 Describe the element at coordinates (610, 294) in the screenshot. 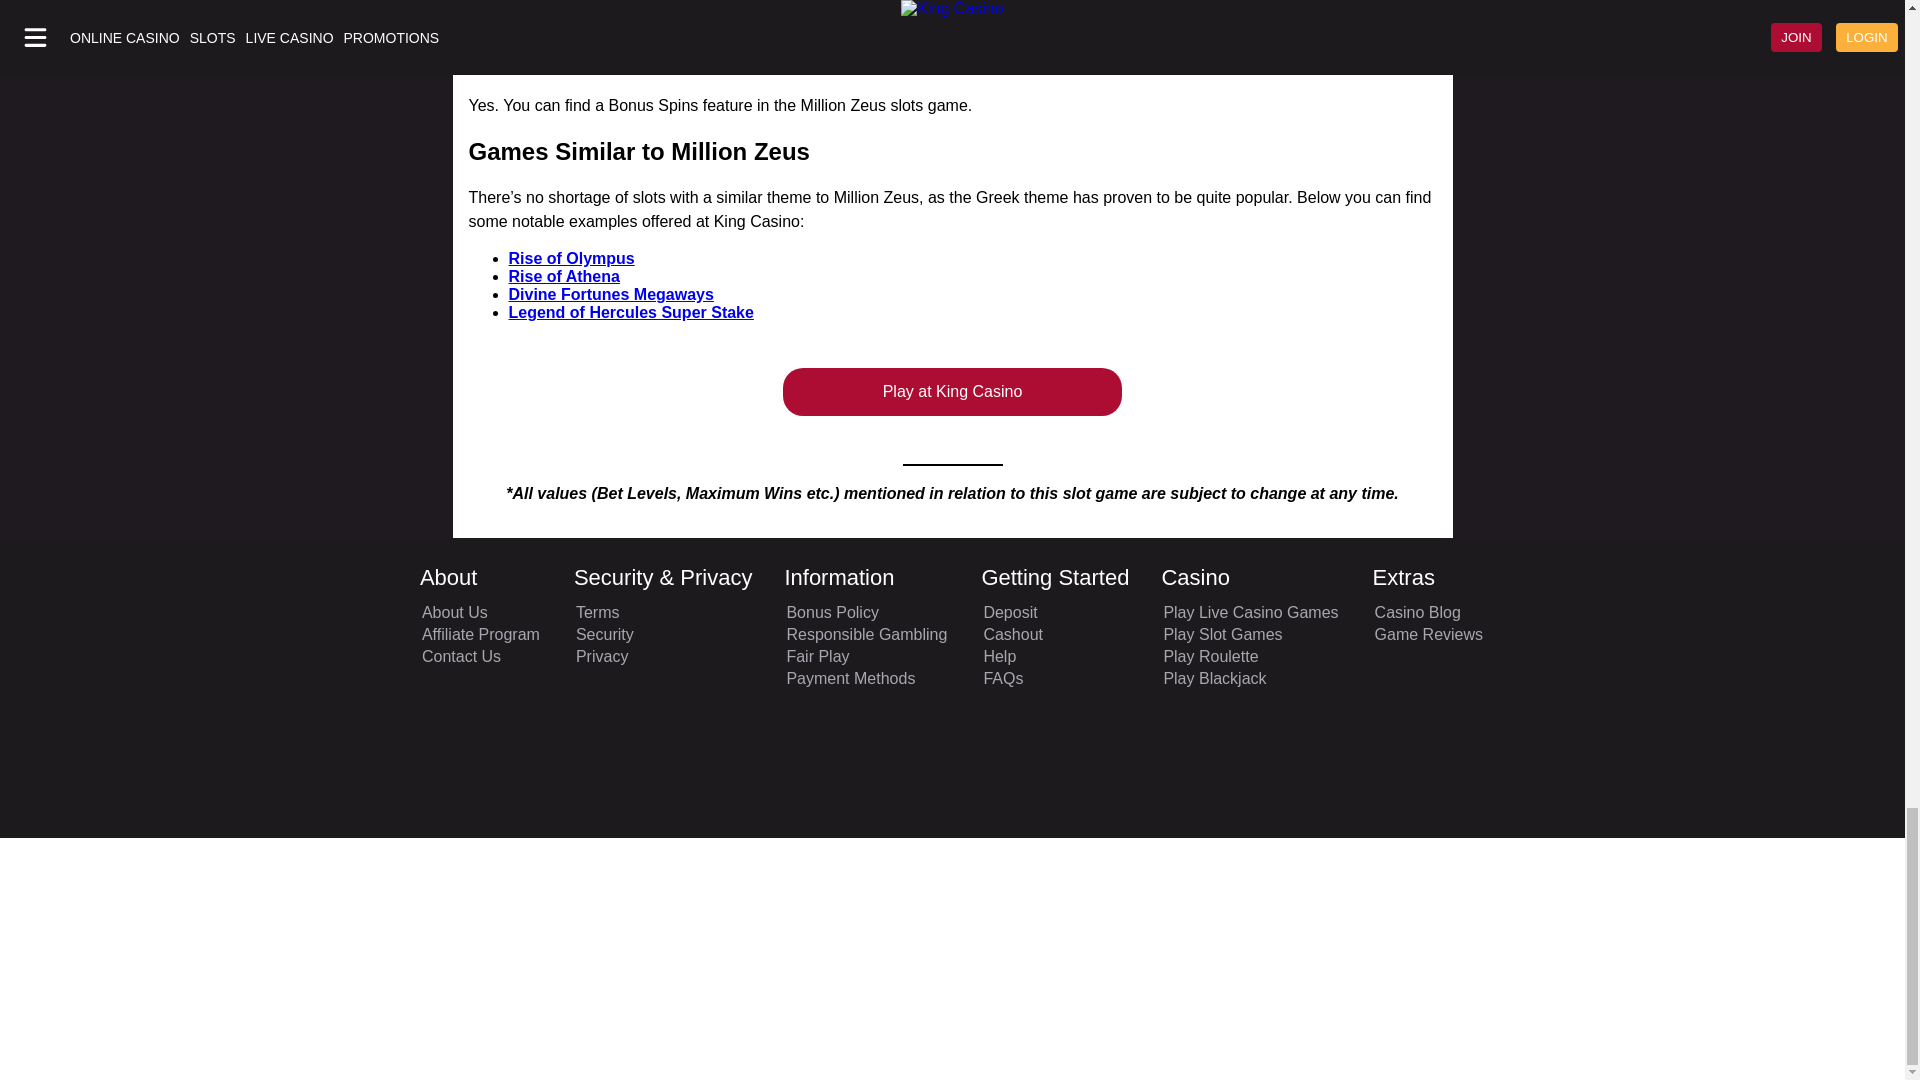

I see `Divine Fortunes Megaways` at that location.